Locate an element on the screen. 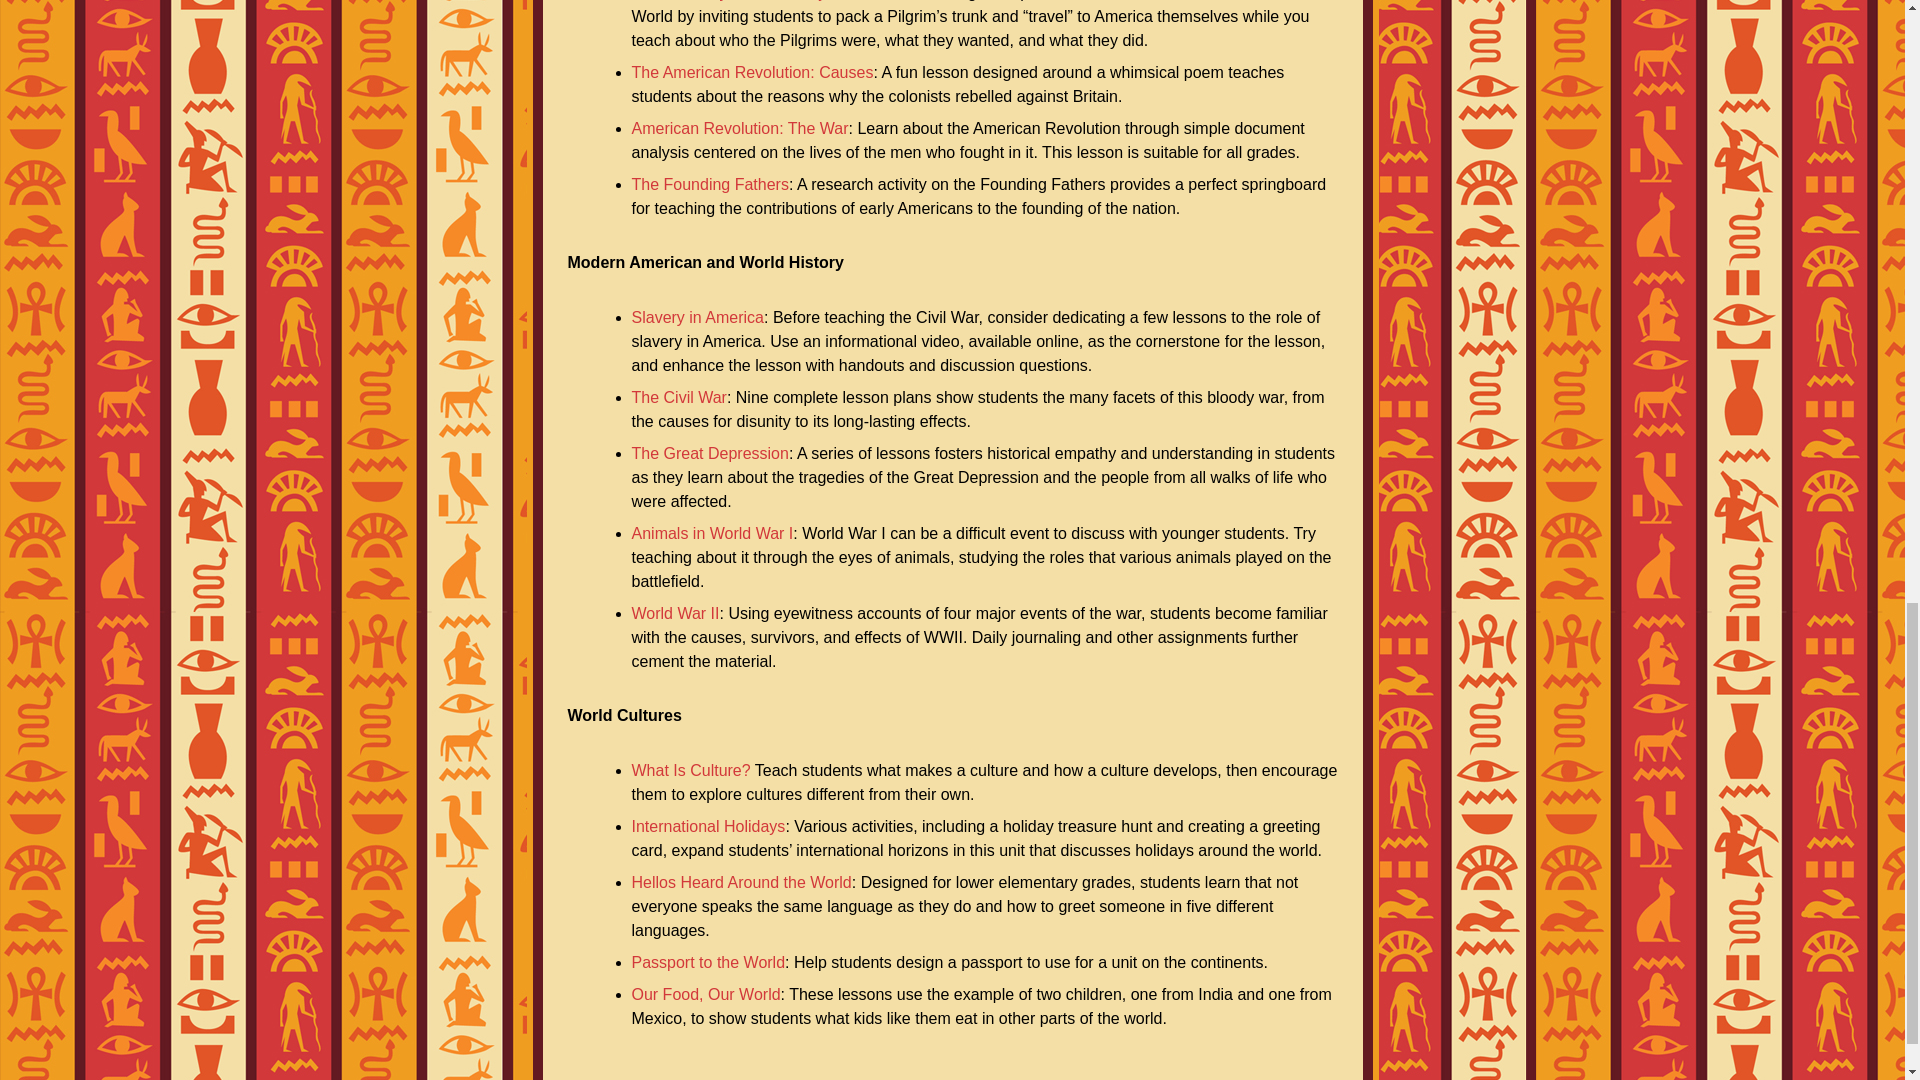 Image resolution: width=1920 pixels, height=1080 pixels. Slavery in America is located at coordinates (698, 317).